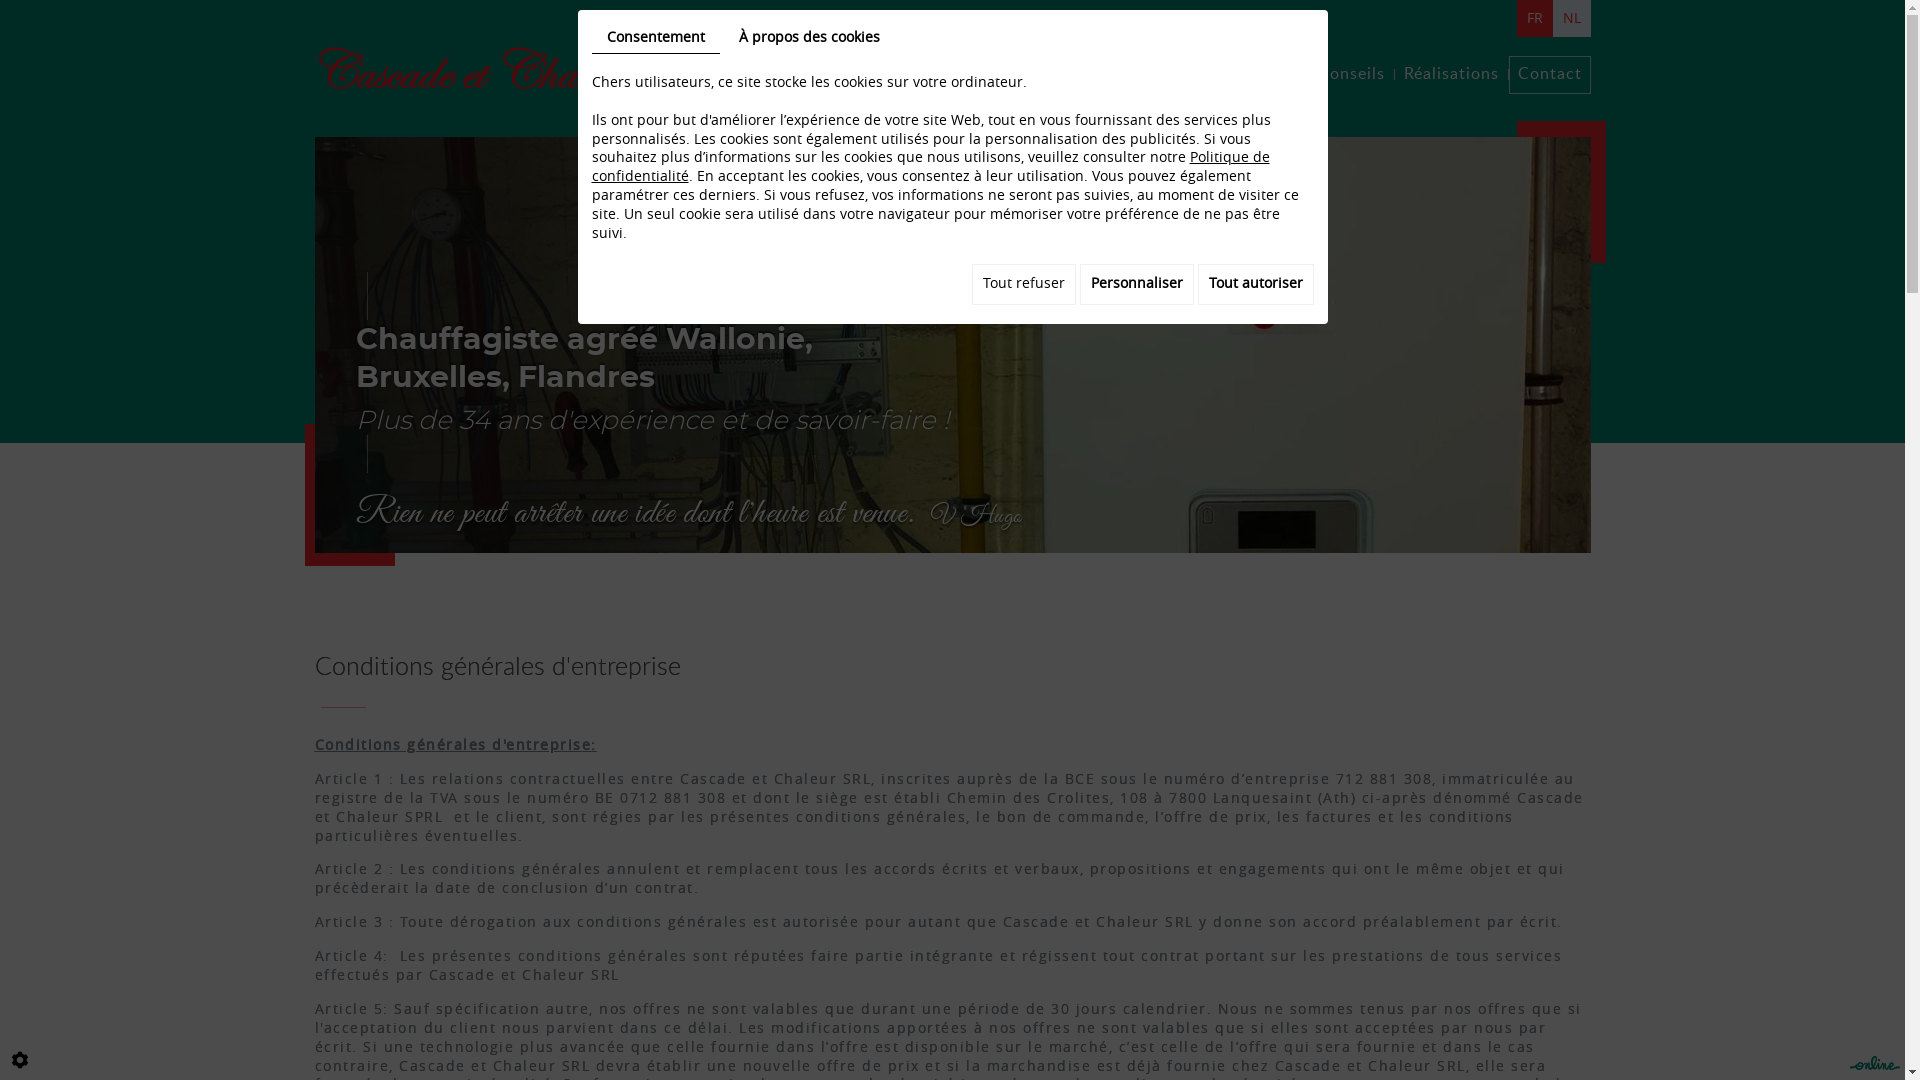 This screenshot has height=1080, width=1920. What do you see at coordinates (1024, 284) in the screenshot?
I see `Tout refuser` at bounding box center [1024, 284].